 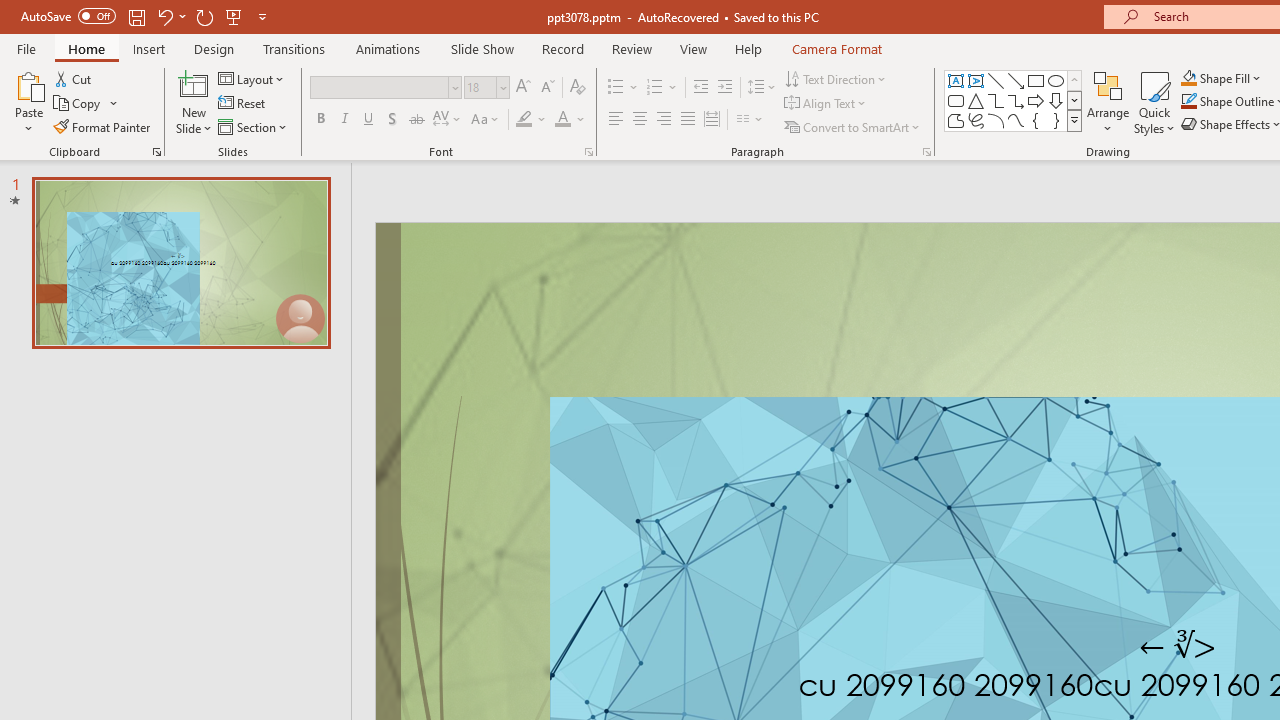 What do you see at coordinates (1188, 102) in the screenshot?
I see `Shape Outline Green, Accent 1` at bounding box center [1188, 102].